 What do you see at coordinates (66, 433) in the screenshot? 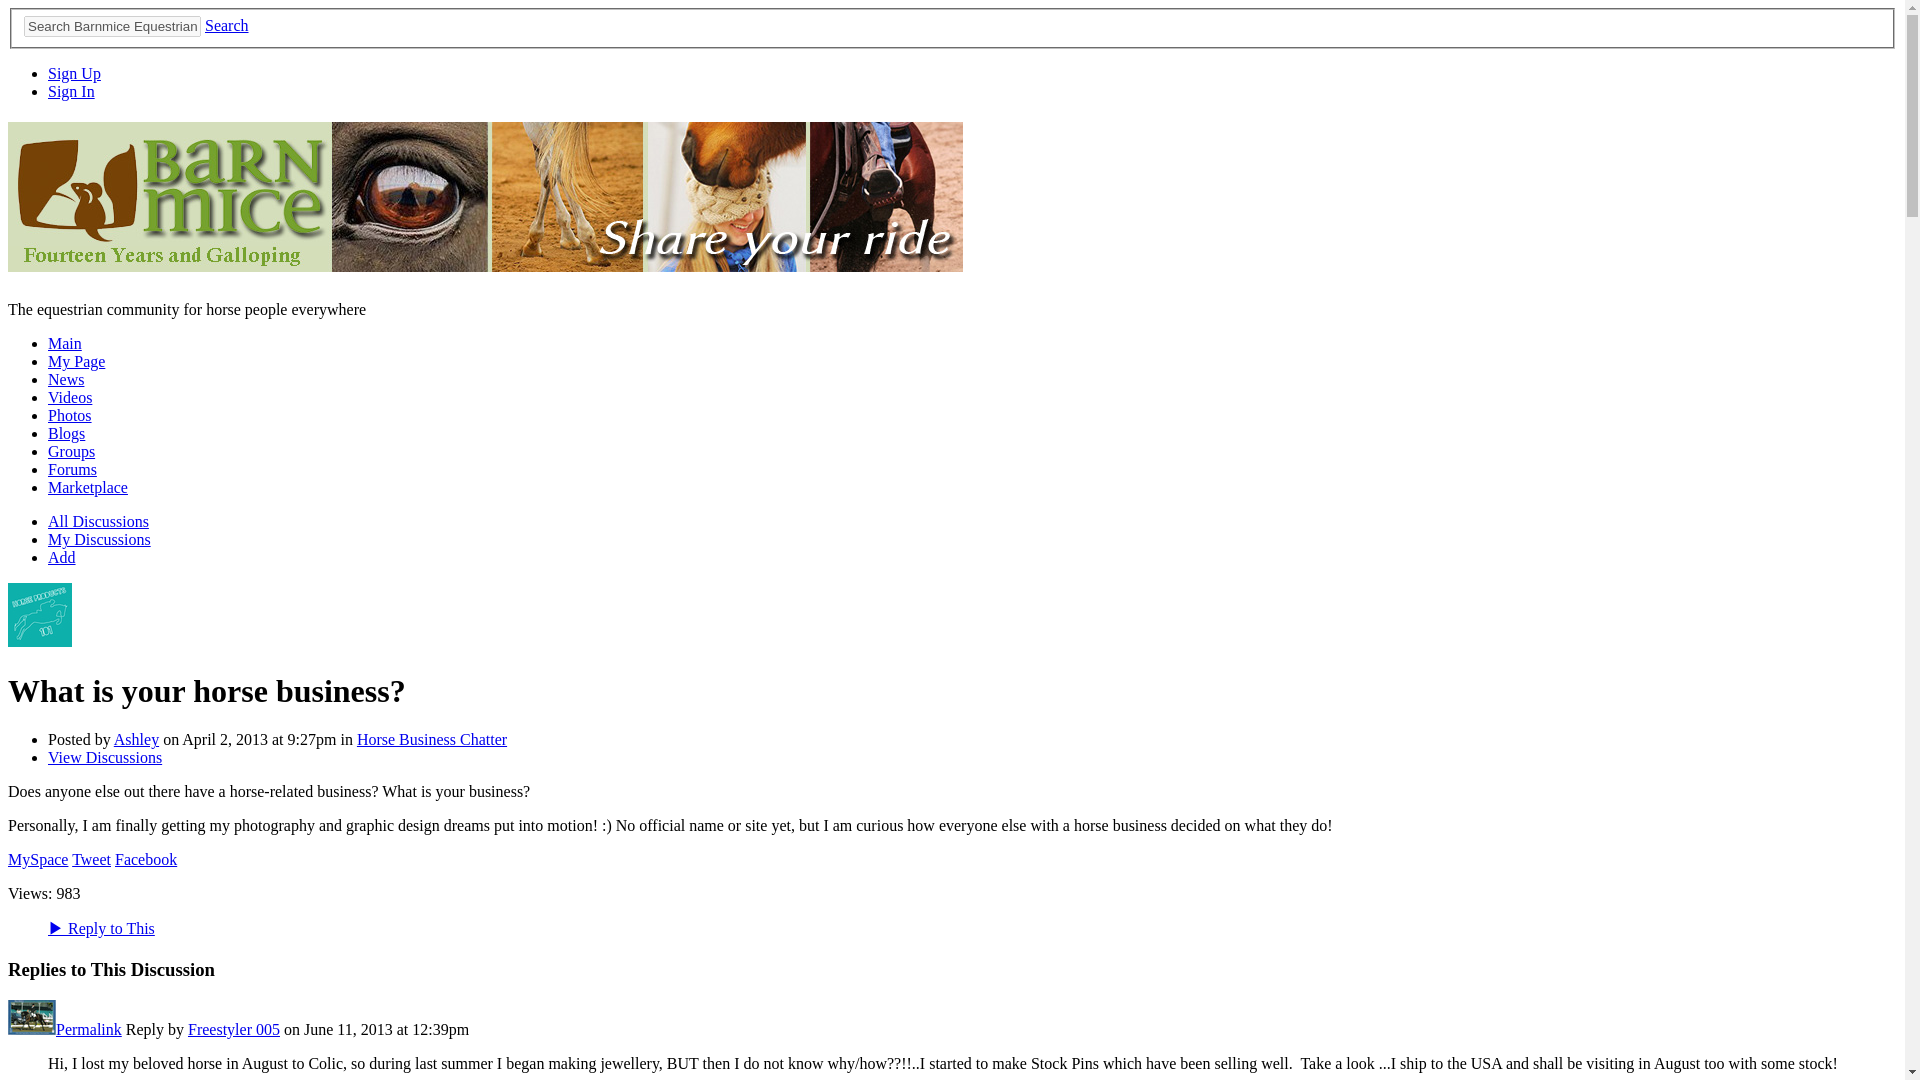
I see `Blogs` at bounding box center [66, 433].